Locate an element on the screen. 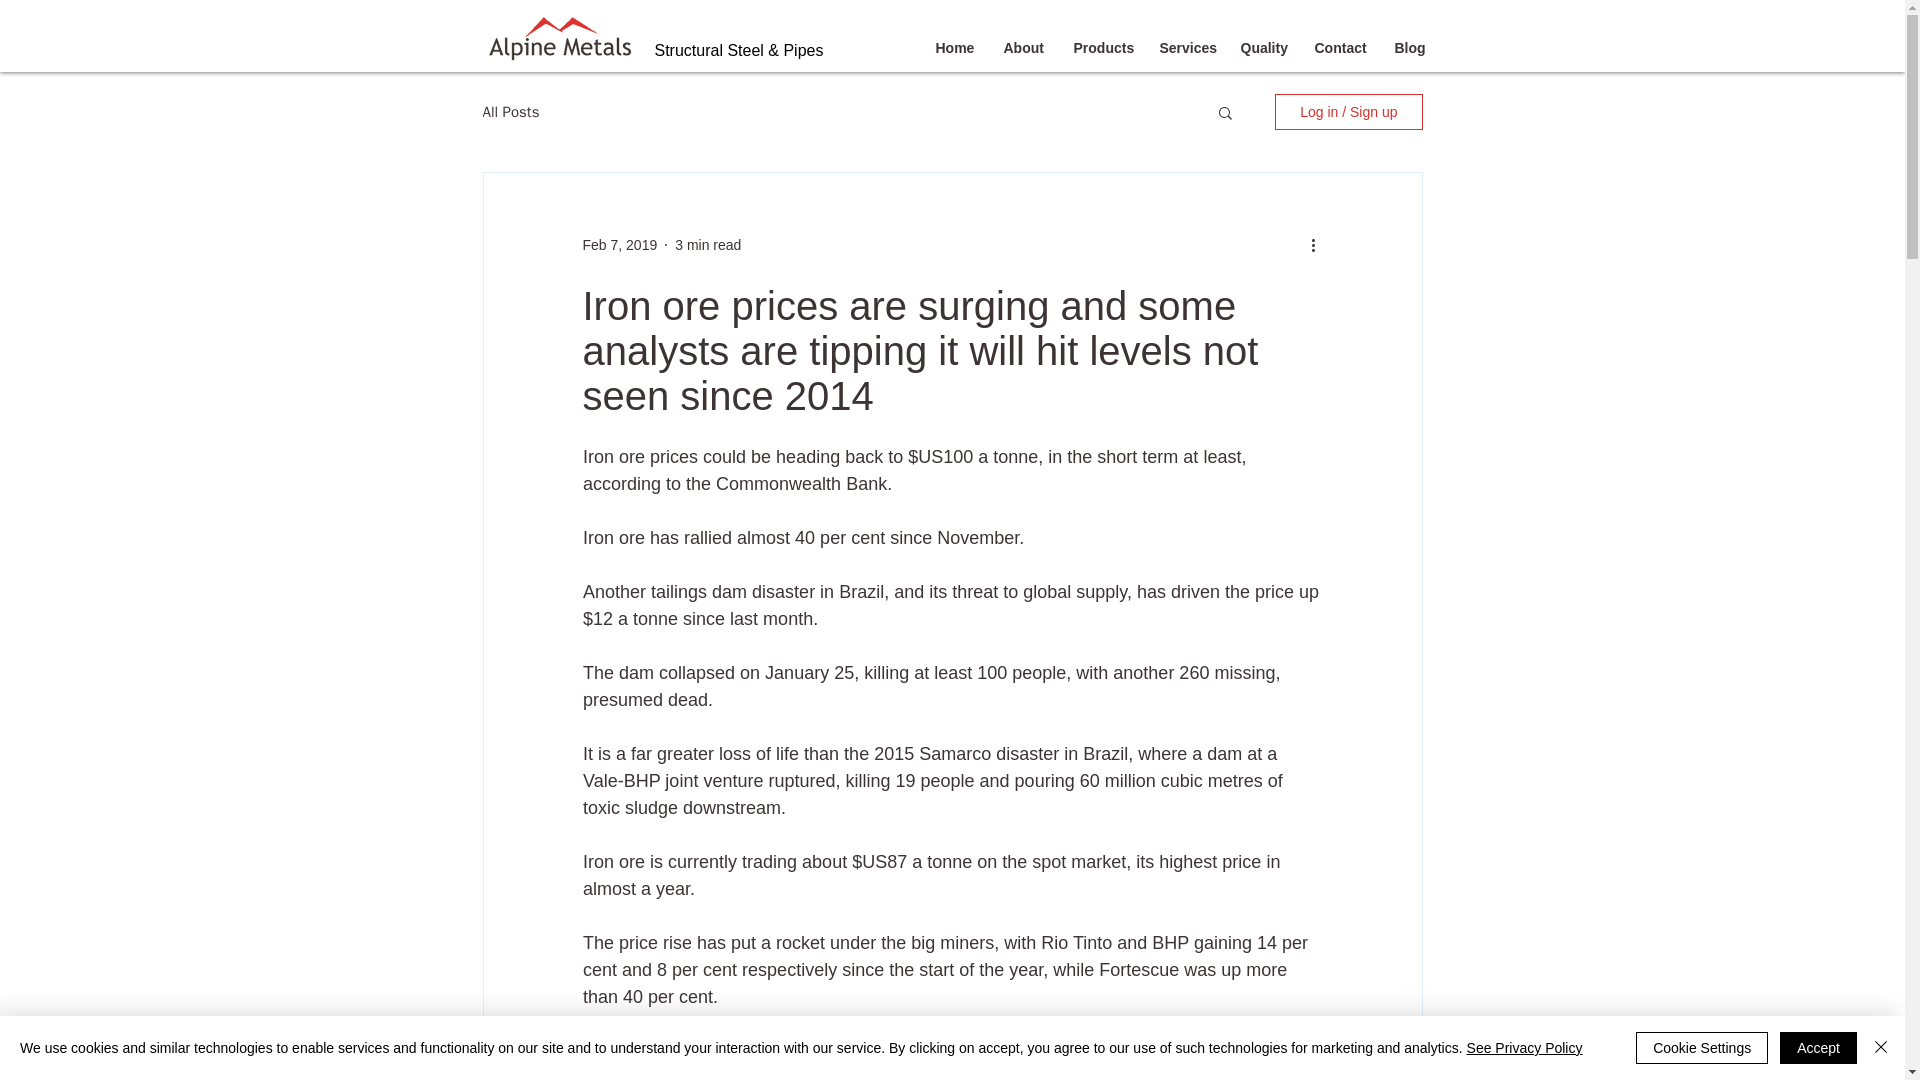 This screenshot has width=1920, height=1080. 3 min read is located at coordinates (708, 244).